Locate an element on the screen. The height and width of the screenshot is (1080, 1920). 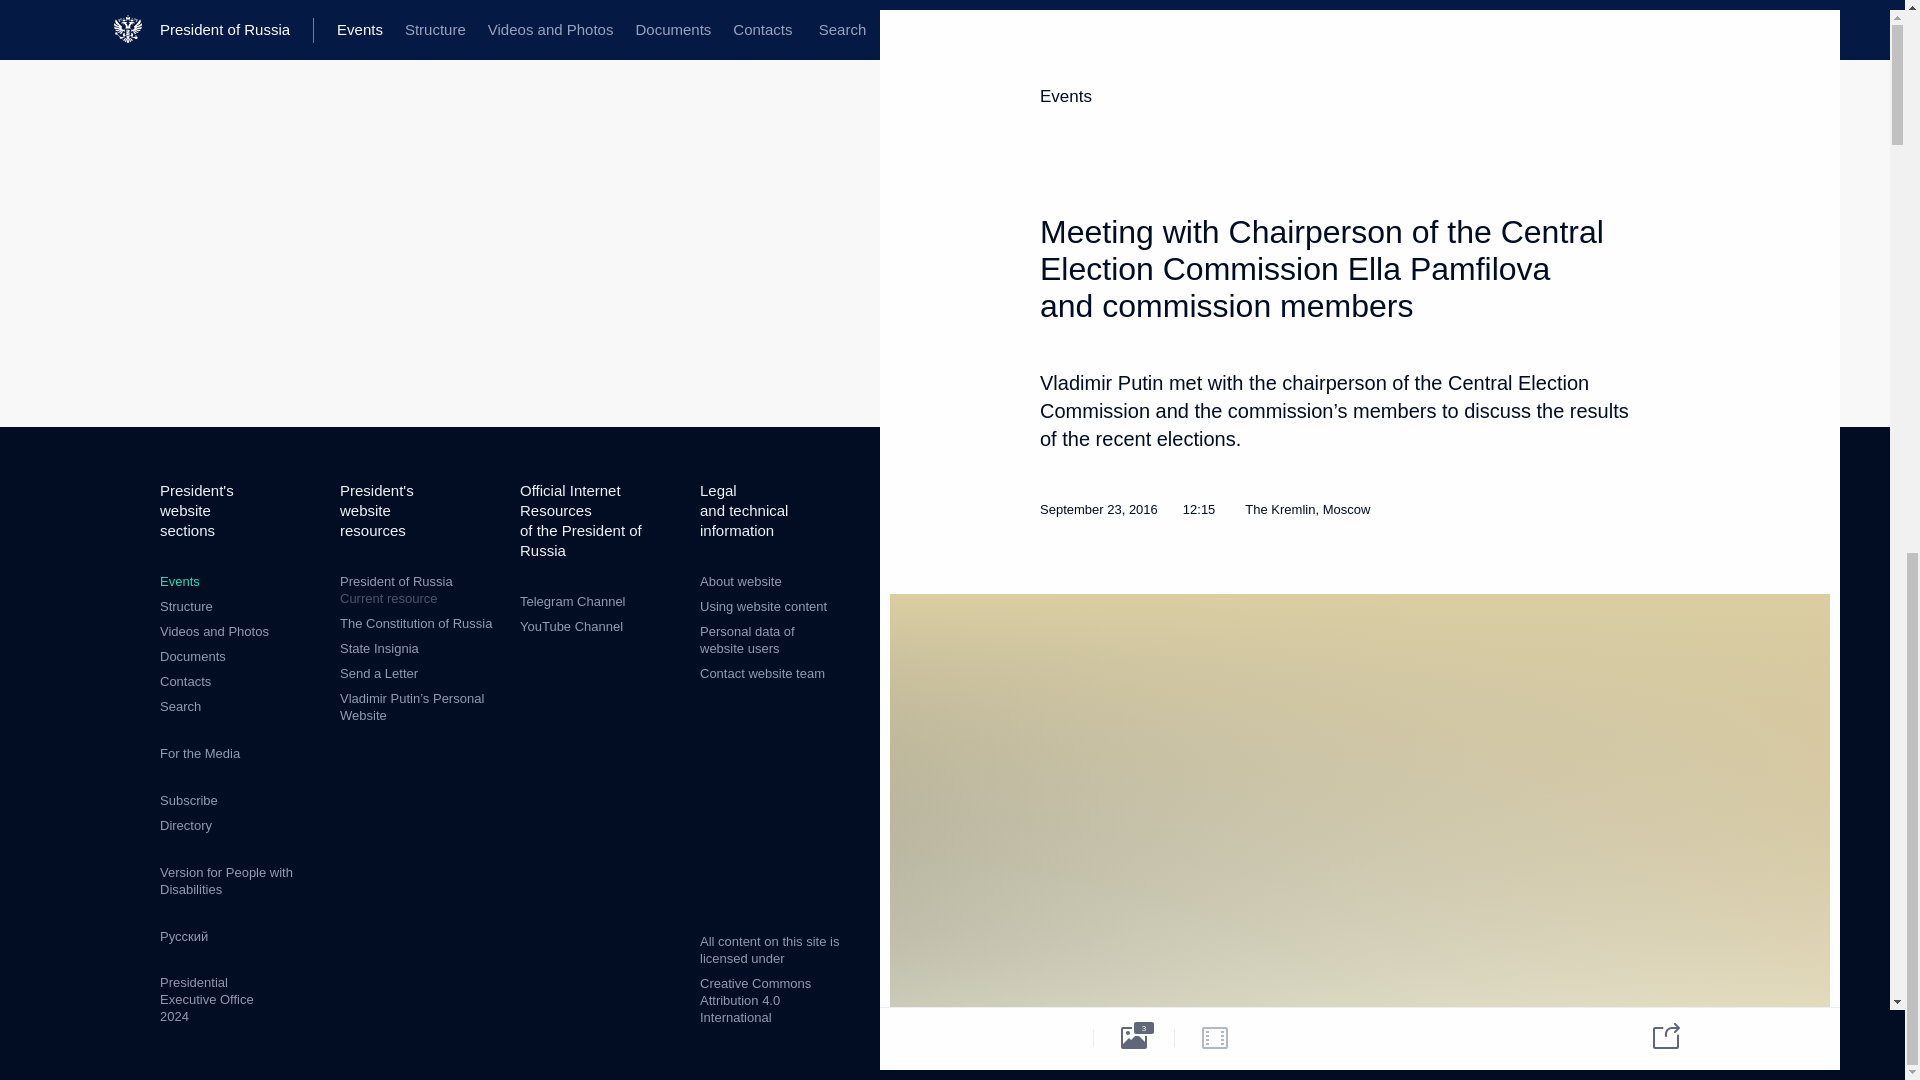
Search is located at coordinates (180, 706).